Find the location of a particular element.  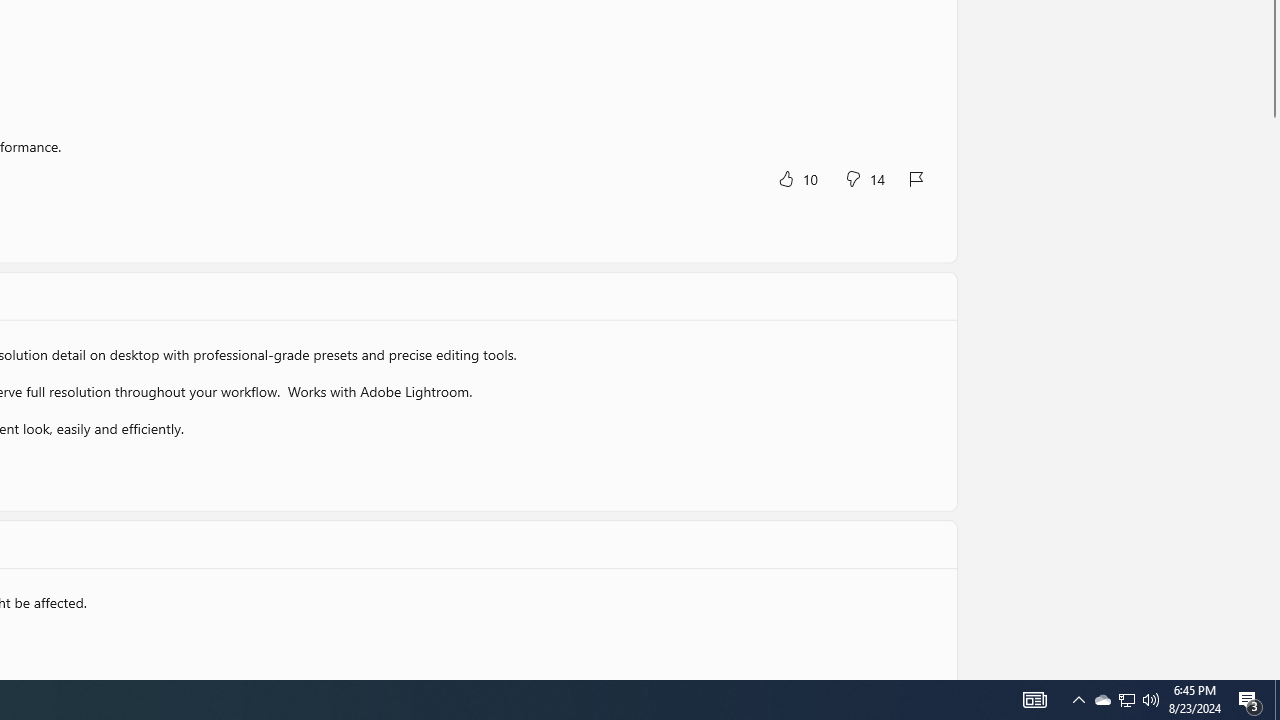

Contact information is located at coordinates (478, 540).